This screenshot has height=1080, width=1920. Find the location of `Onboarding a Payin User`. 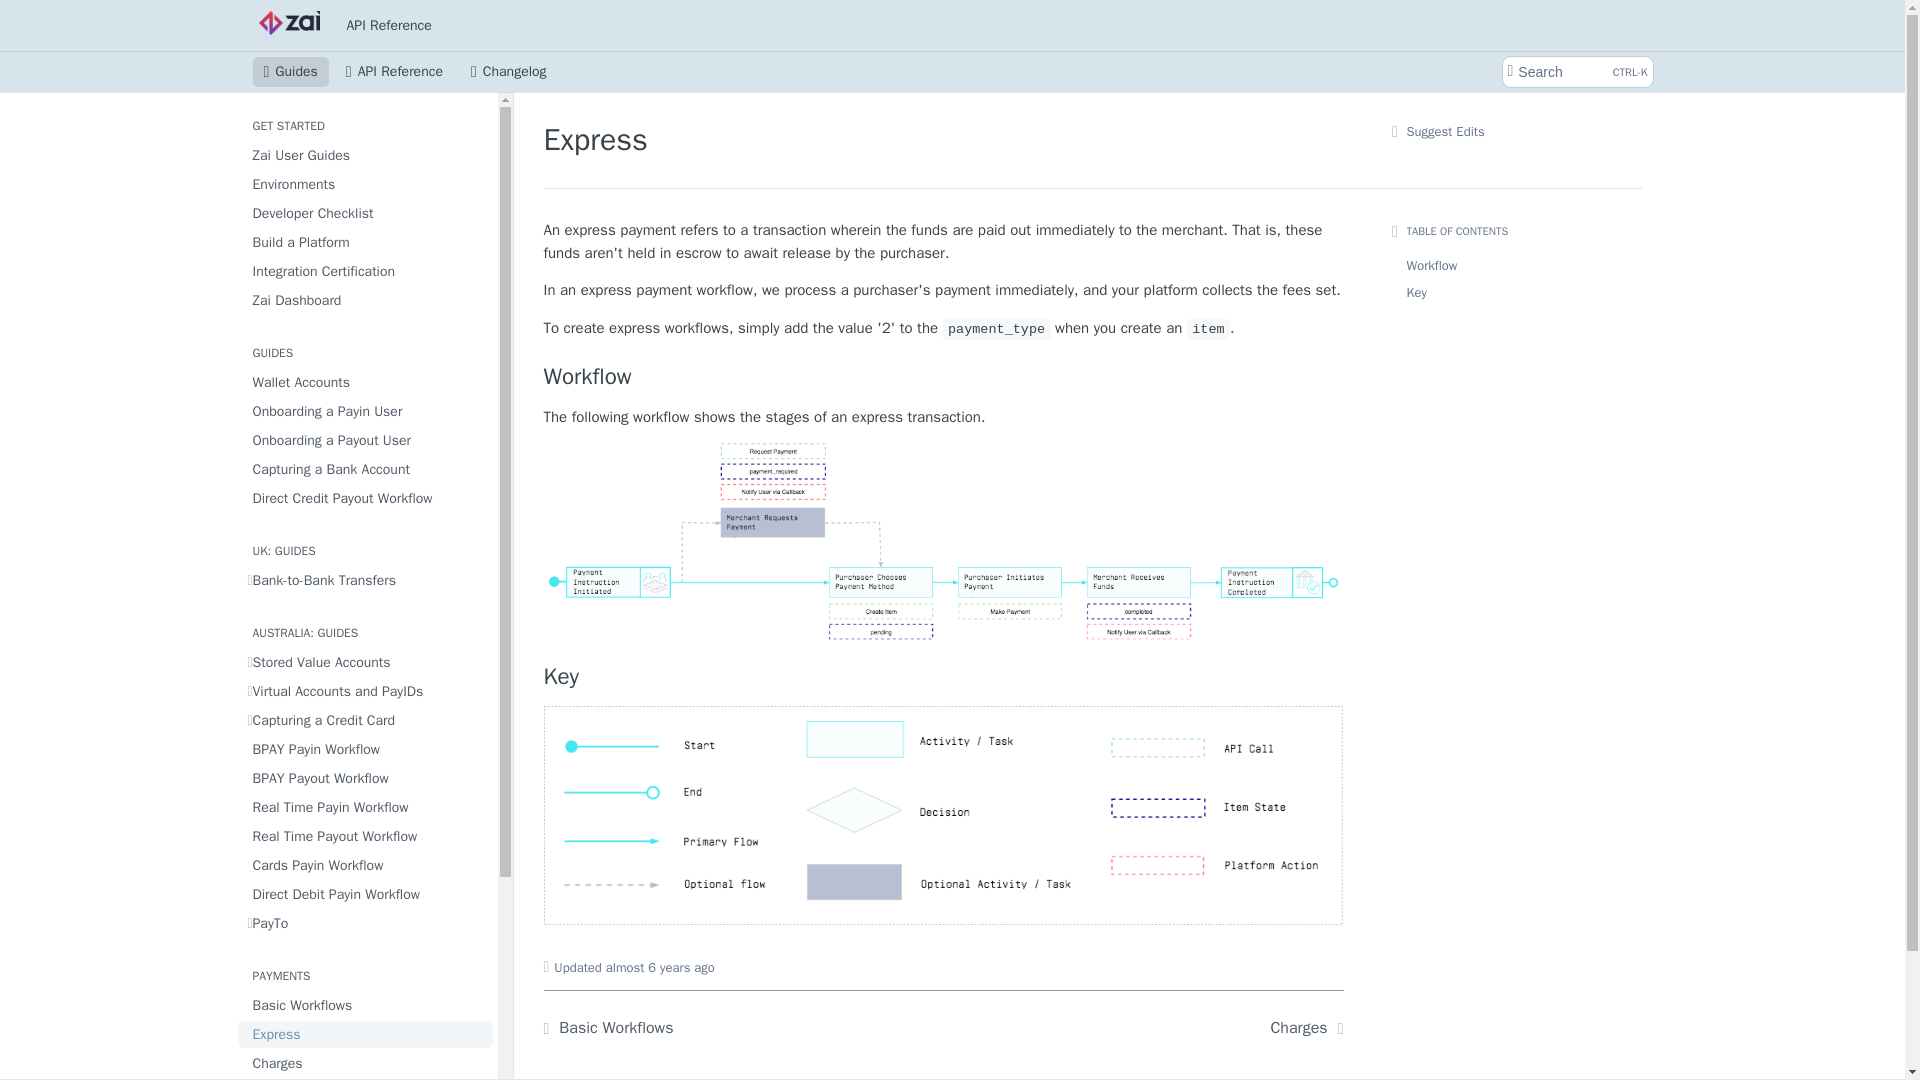

Onboarding a Payin User is located at coordinates (366, 412).